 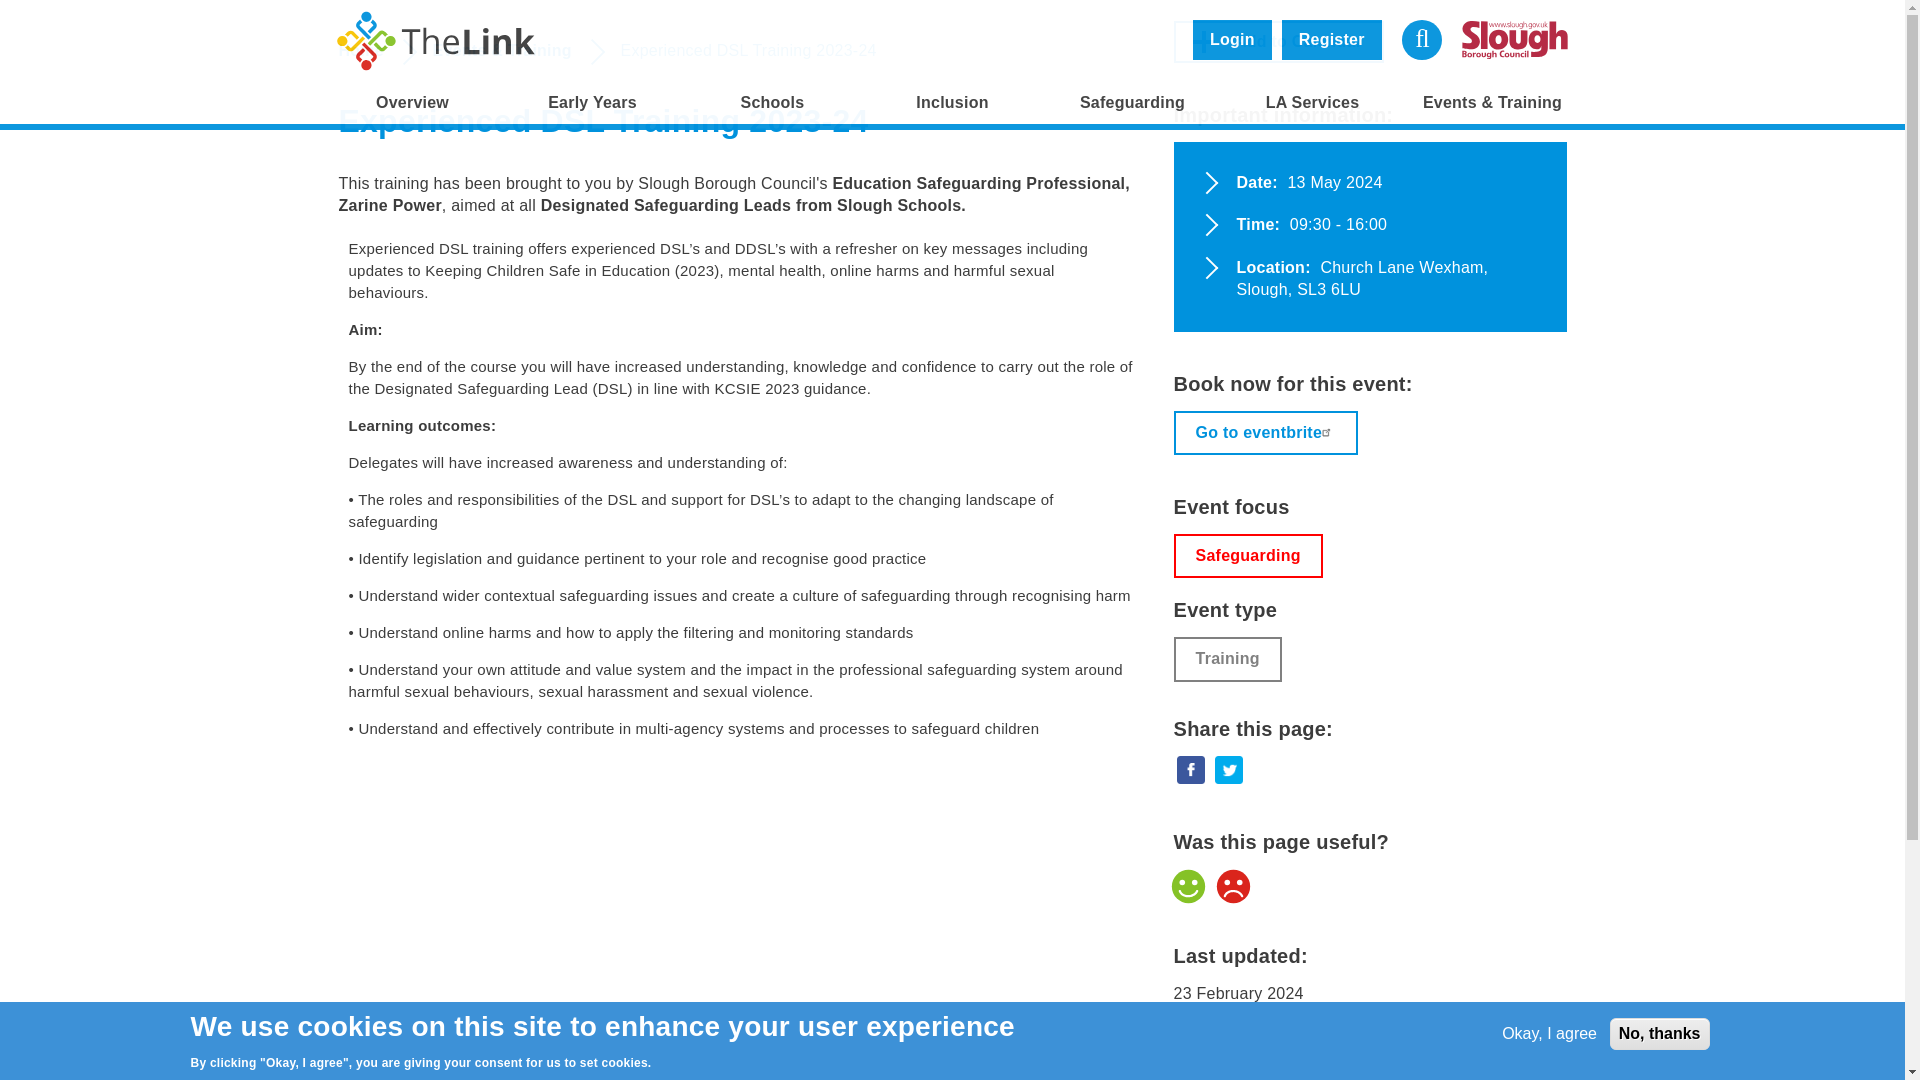 I want to click on Early Years, so click(x=591, y=103).